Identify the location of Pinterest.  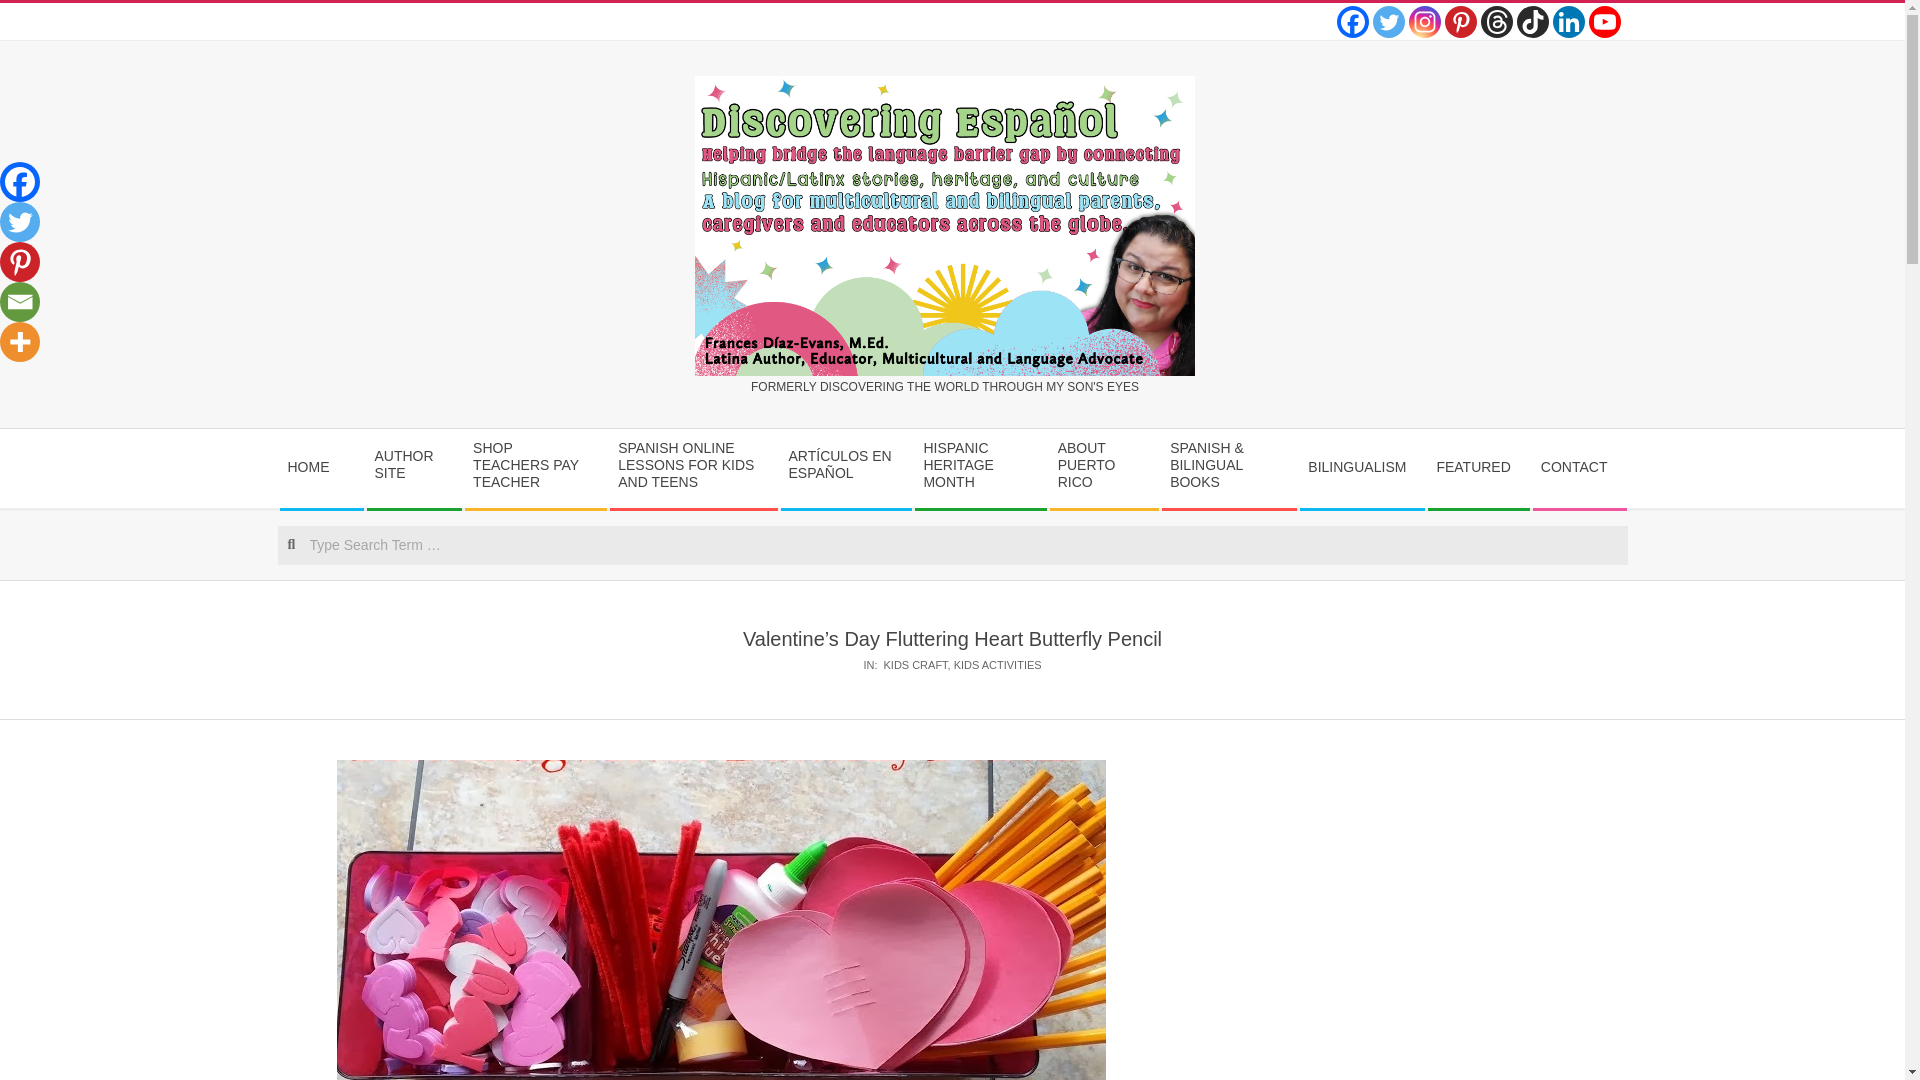
(1460, 22).